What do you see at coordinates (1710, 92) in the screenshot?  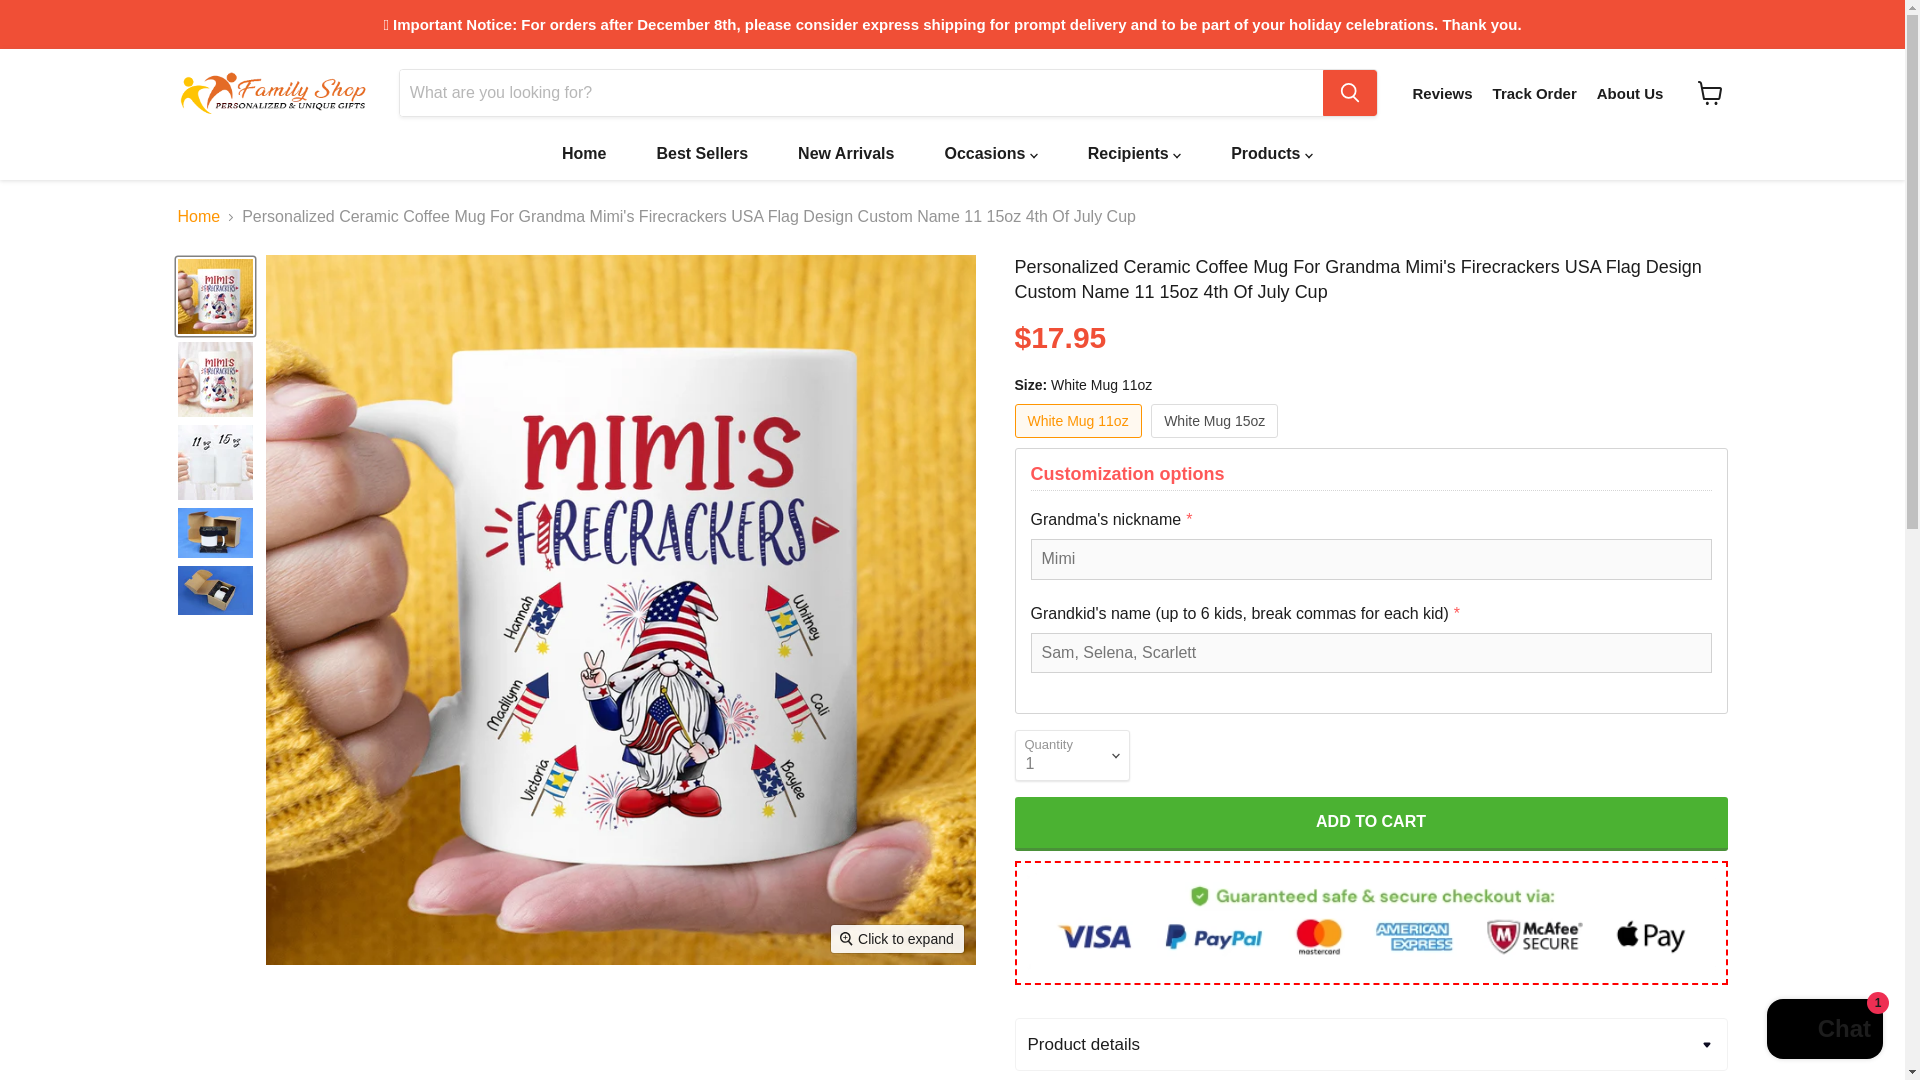 I see `View cart` at bounding box center [1710, 92].